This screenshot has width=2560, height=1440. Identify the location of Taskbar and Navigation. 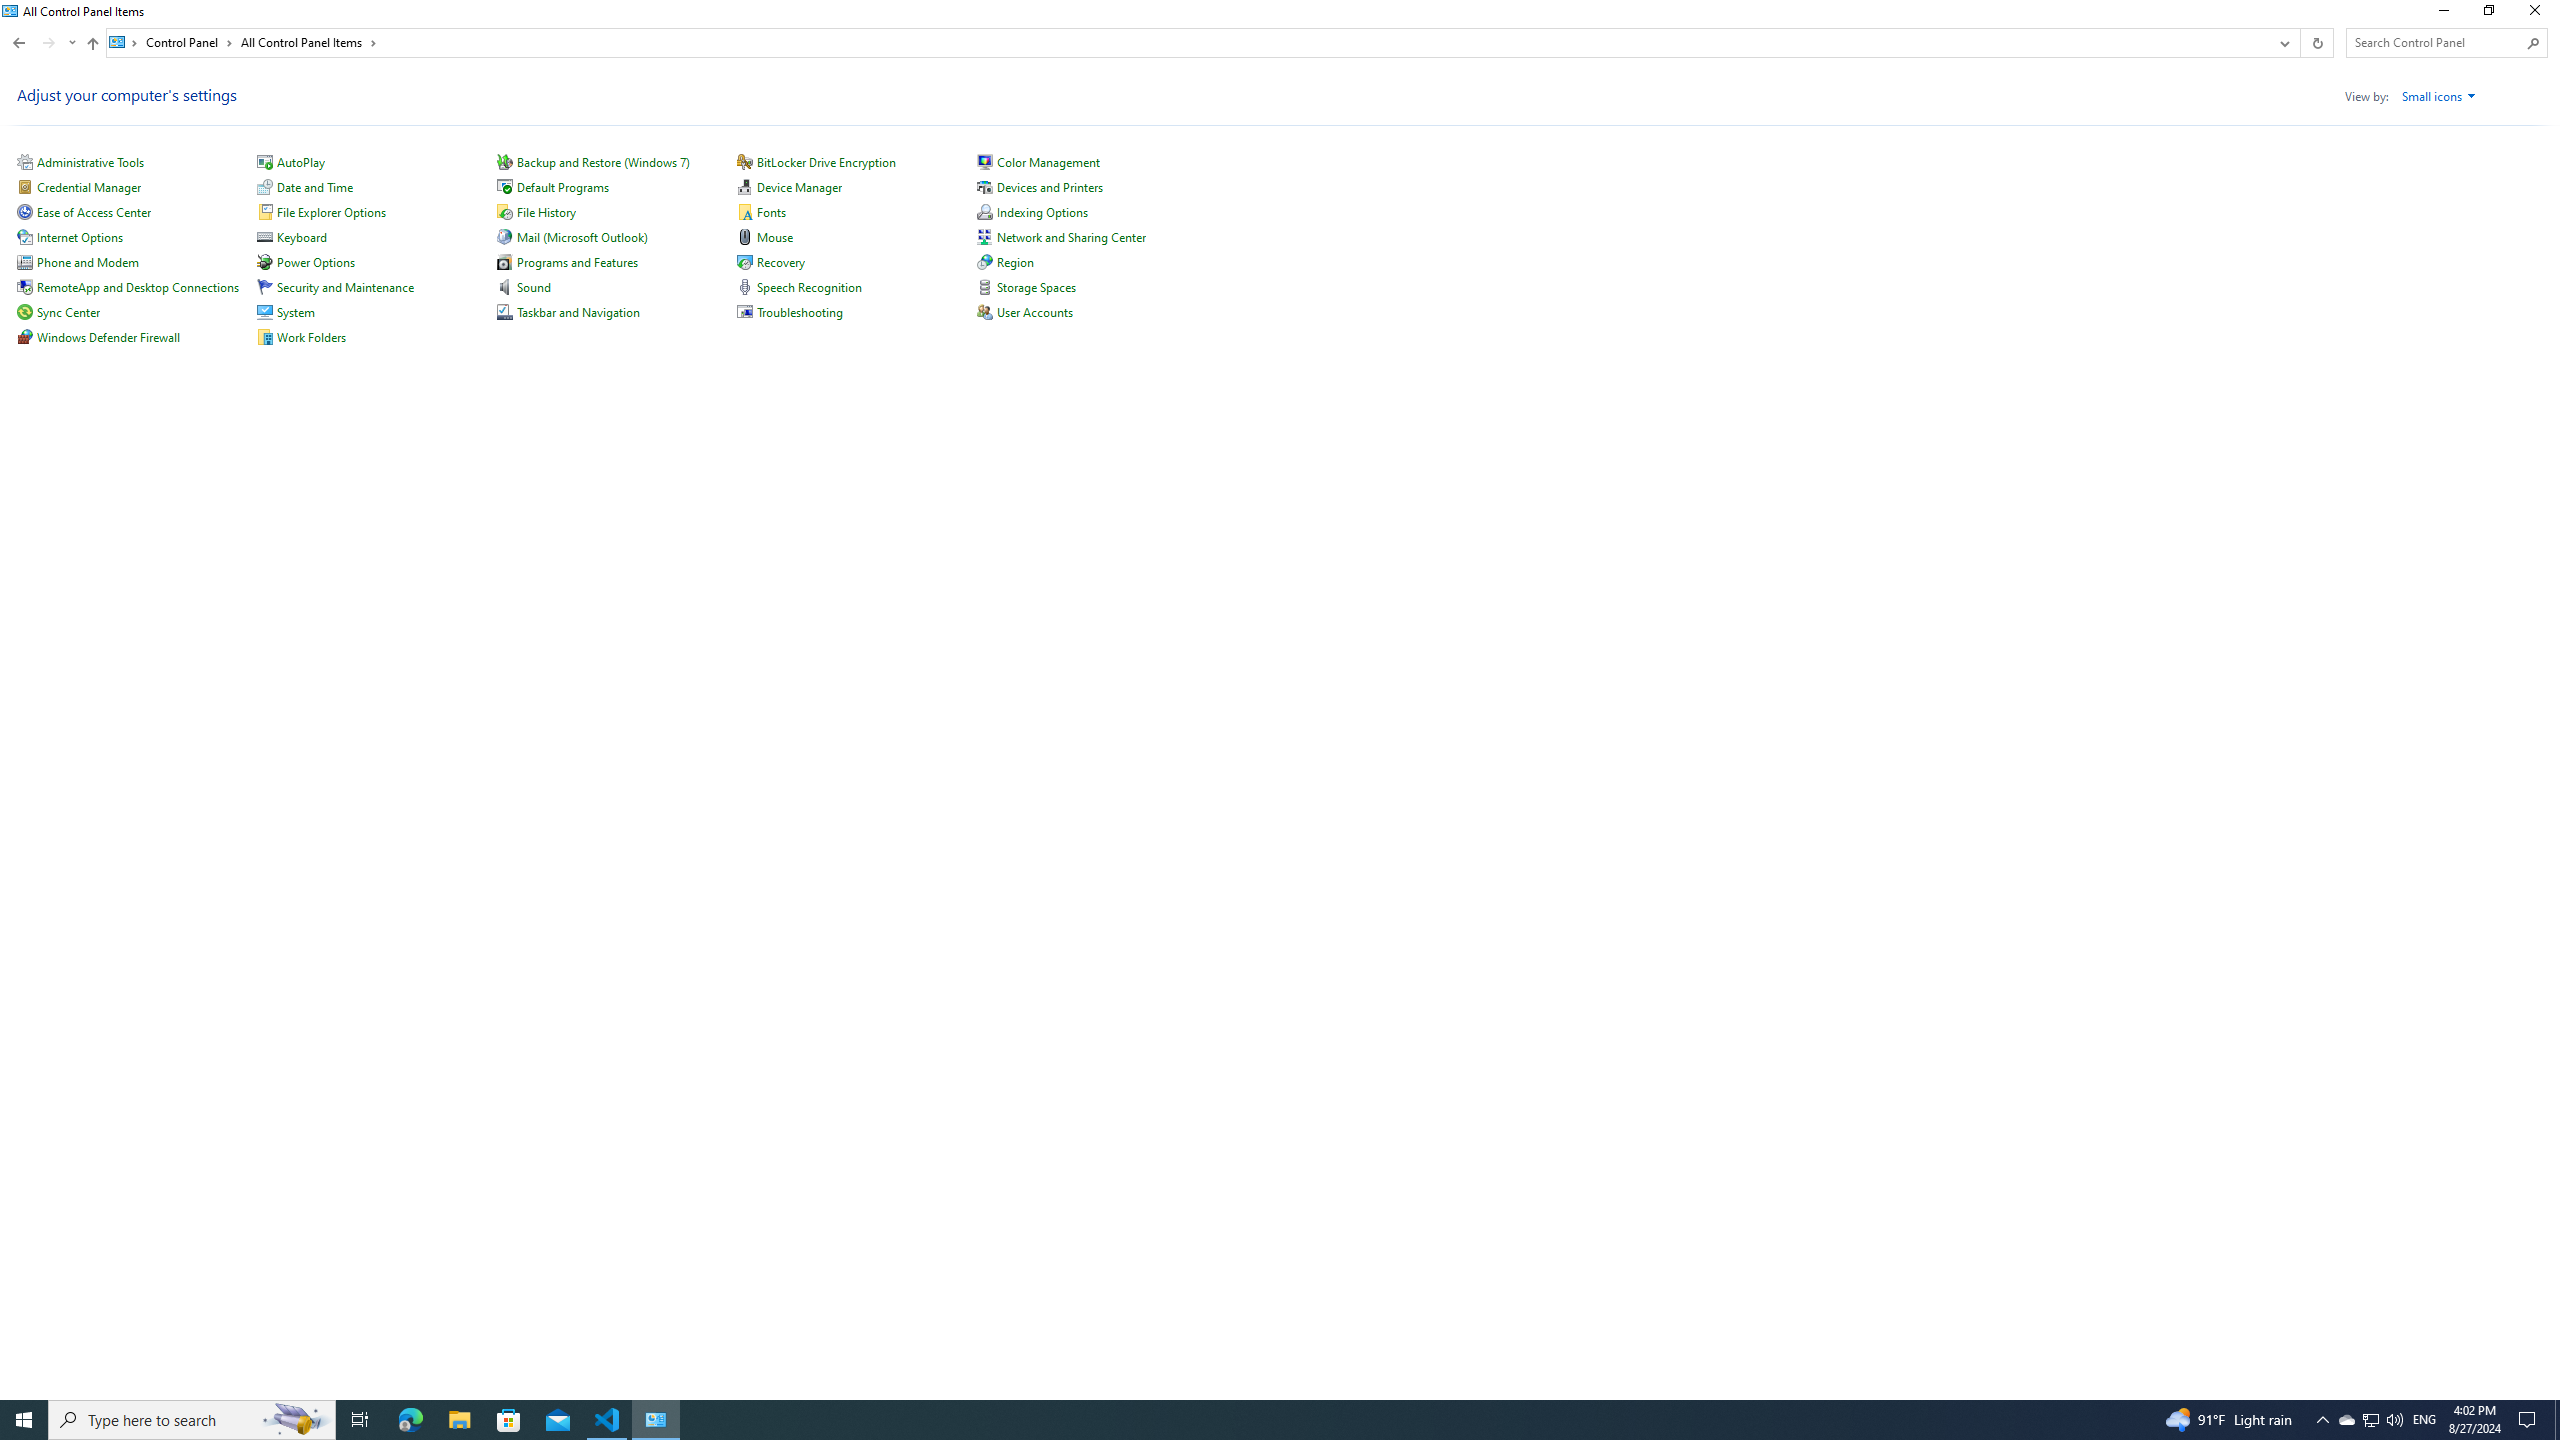
(578, 312).